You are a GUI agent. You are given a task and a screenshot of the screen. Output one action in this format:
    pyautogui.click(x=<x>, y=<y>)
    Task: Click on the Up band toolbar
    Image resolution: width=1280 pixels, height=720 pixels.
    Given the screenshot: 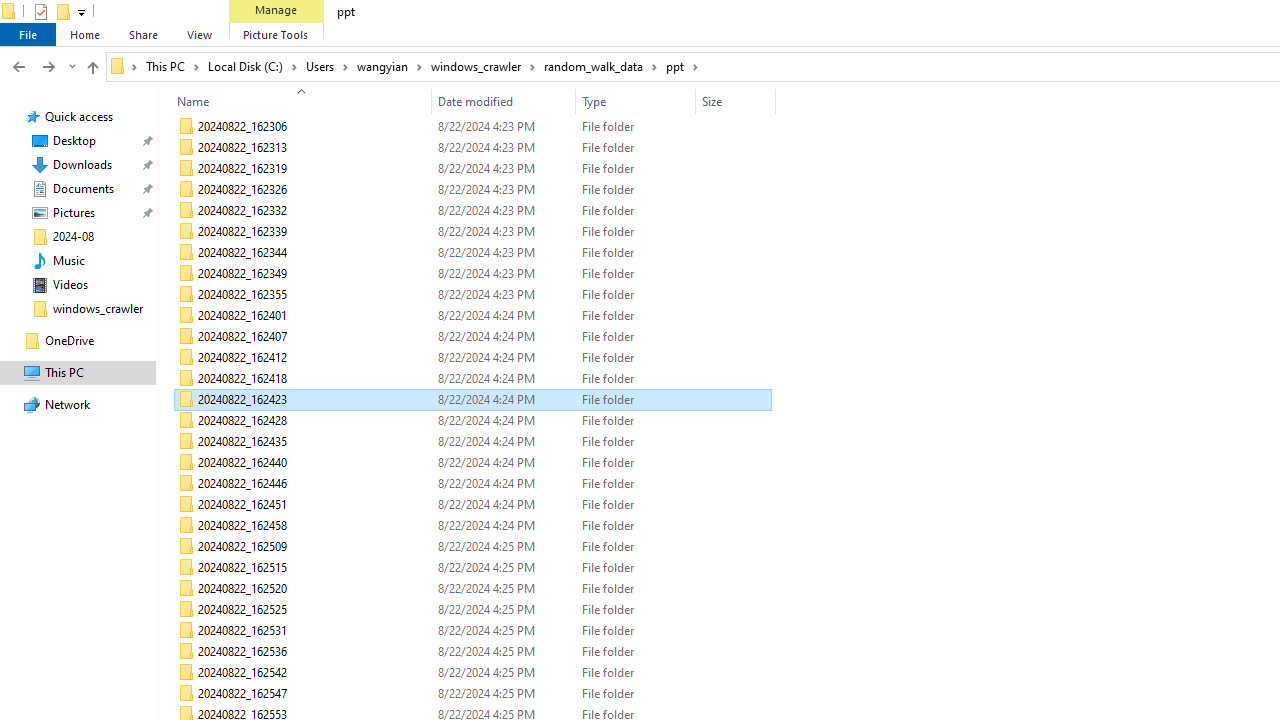 What is the action you would take?
    pyautogui.click(x=92, y=70)
    